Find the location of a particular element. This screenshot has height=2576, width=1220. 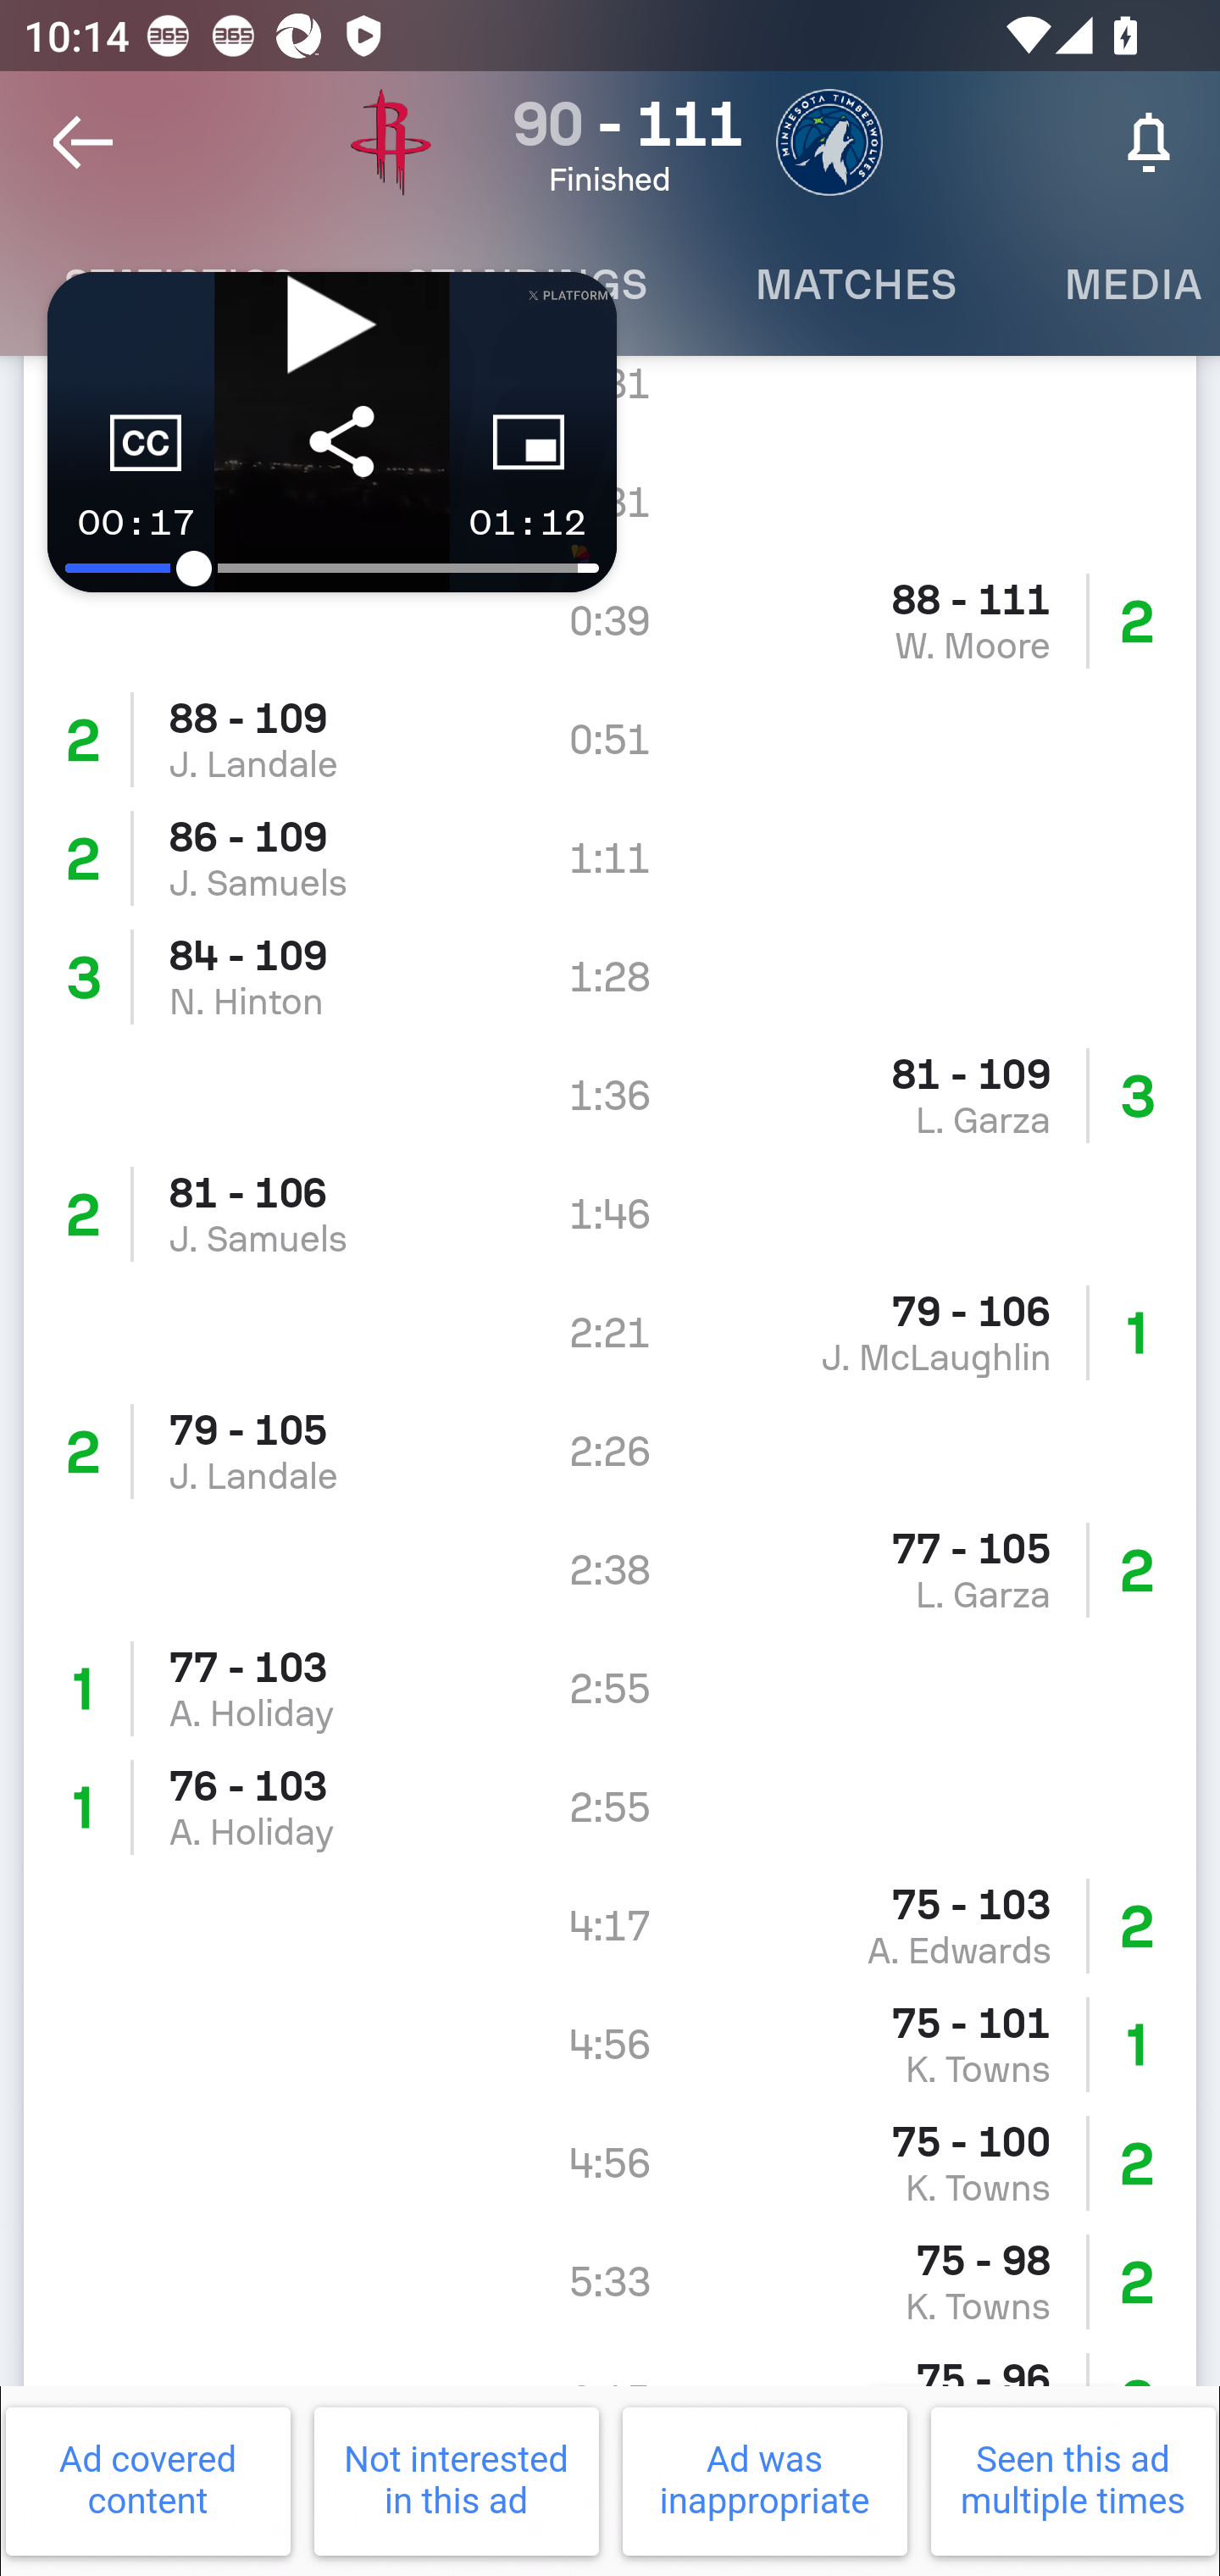

Navigate up is located at coordinates (83, 142).